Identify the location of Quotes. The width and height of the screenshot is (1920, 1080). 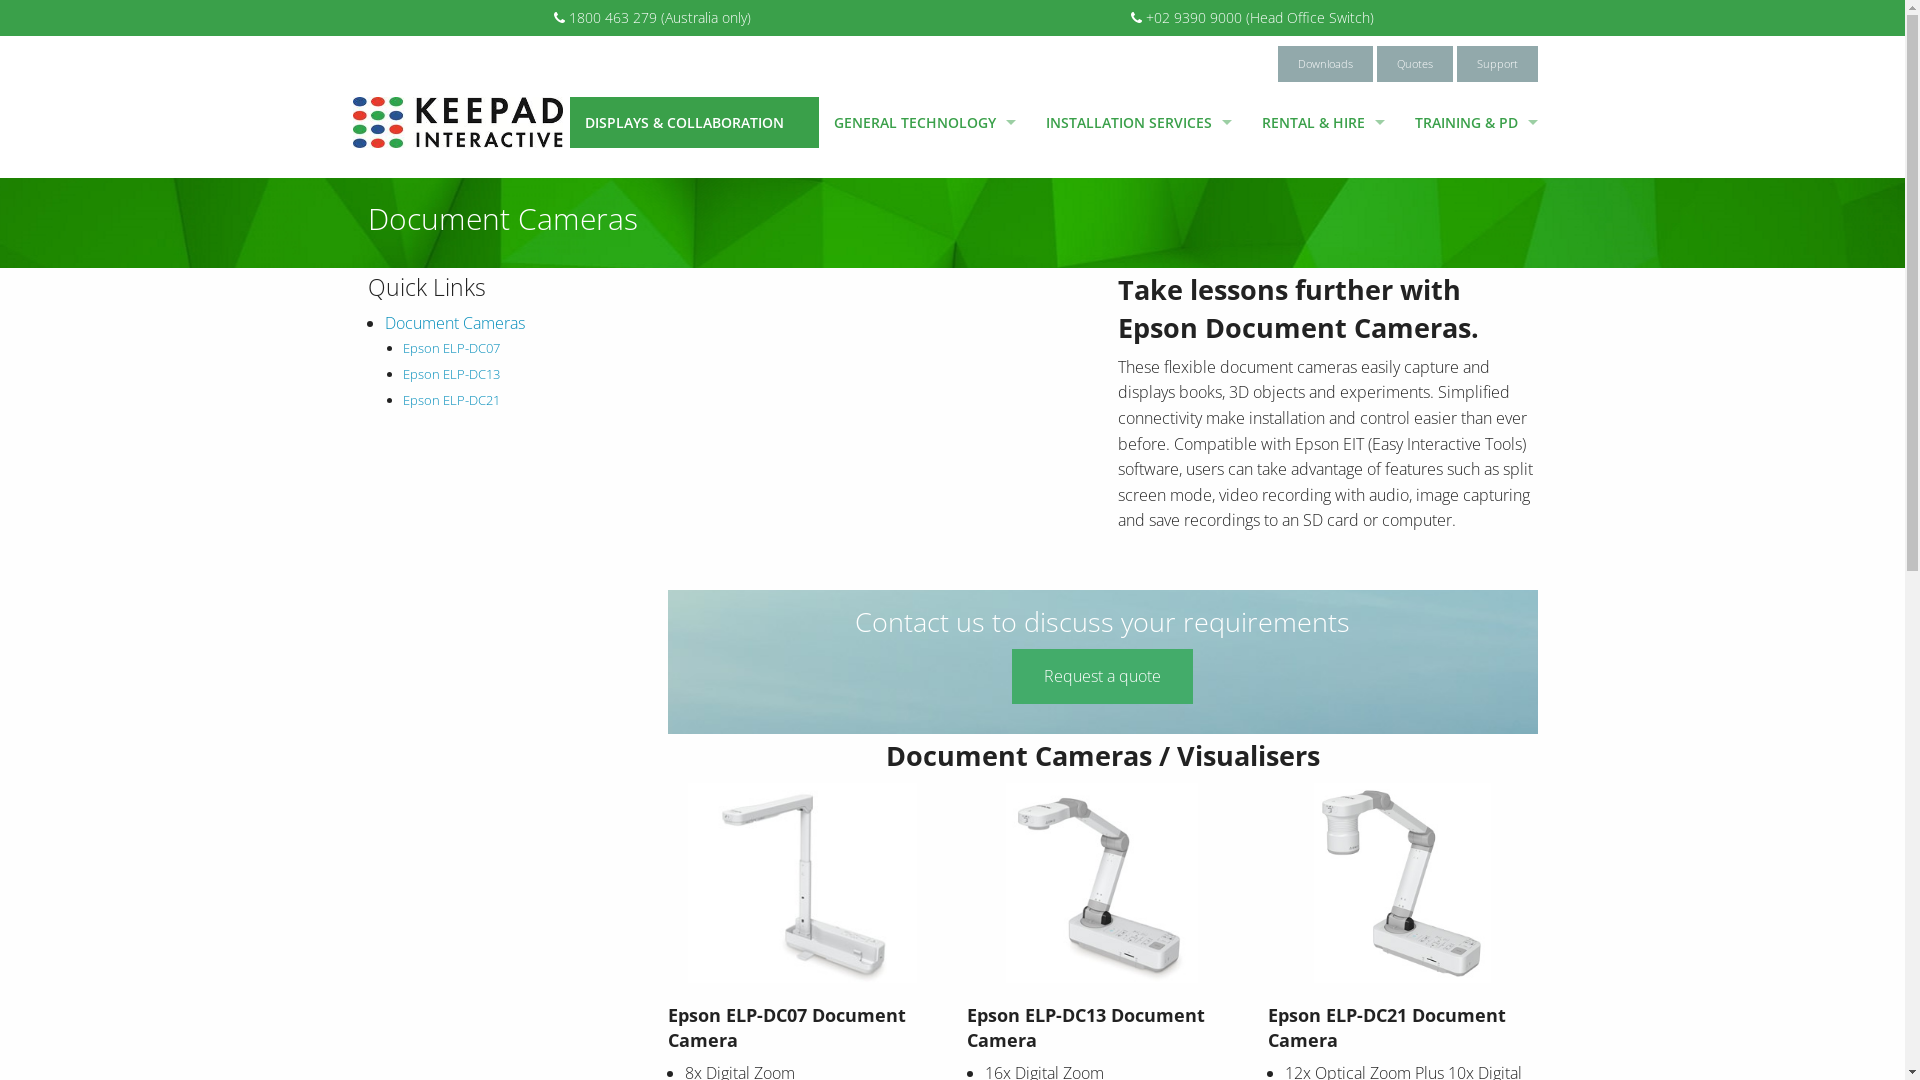
(1414, 64).